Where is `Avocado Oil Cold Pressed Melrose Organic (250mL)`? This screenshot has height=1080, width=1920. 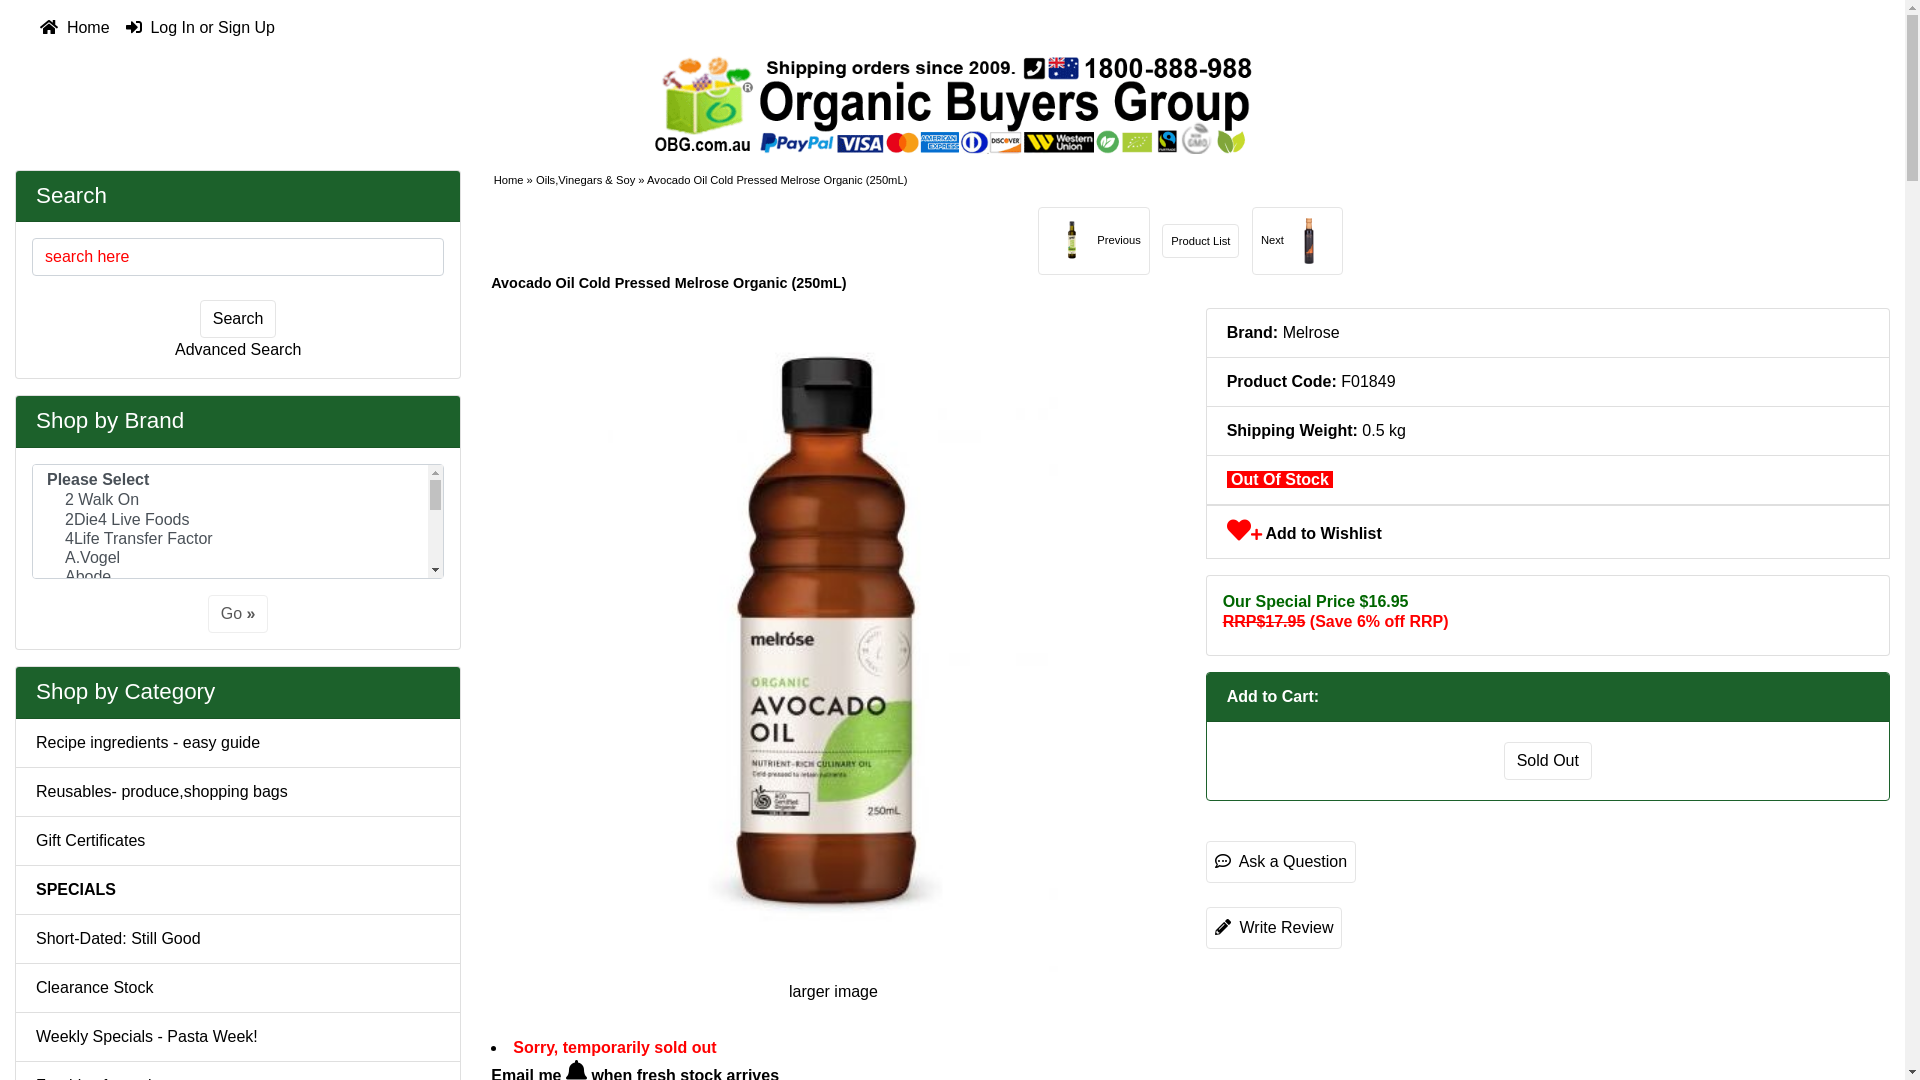
Avocado Oil Cold Pressed Melrose Organic (250mL) is located at coordinates (833, 640).